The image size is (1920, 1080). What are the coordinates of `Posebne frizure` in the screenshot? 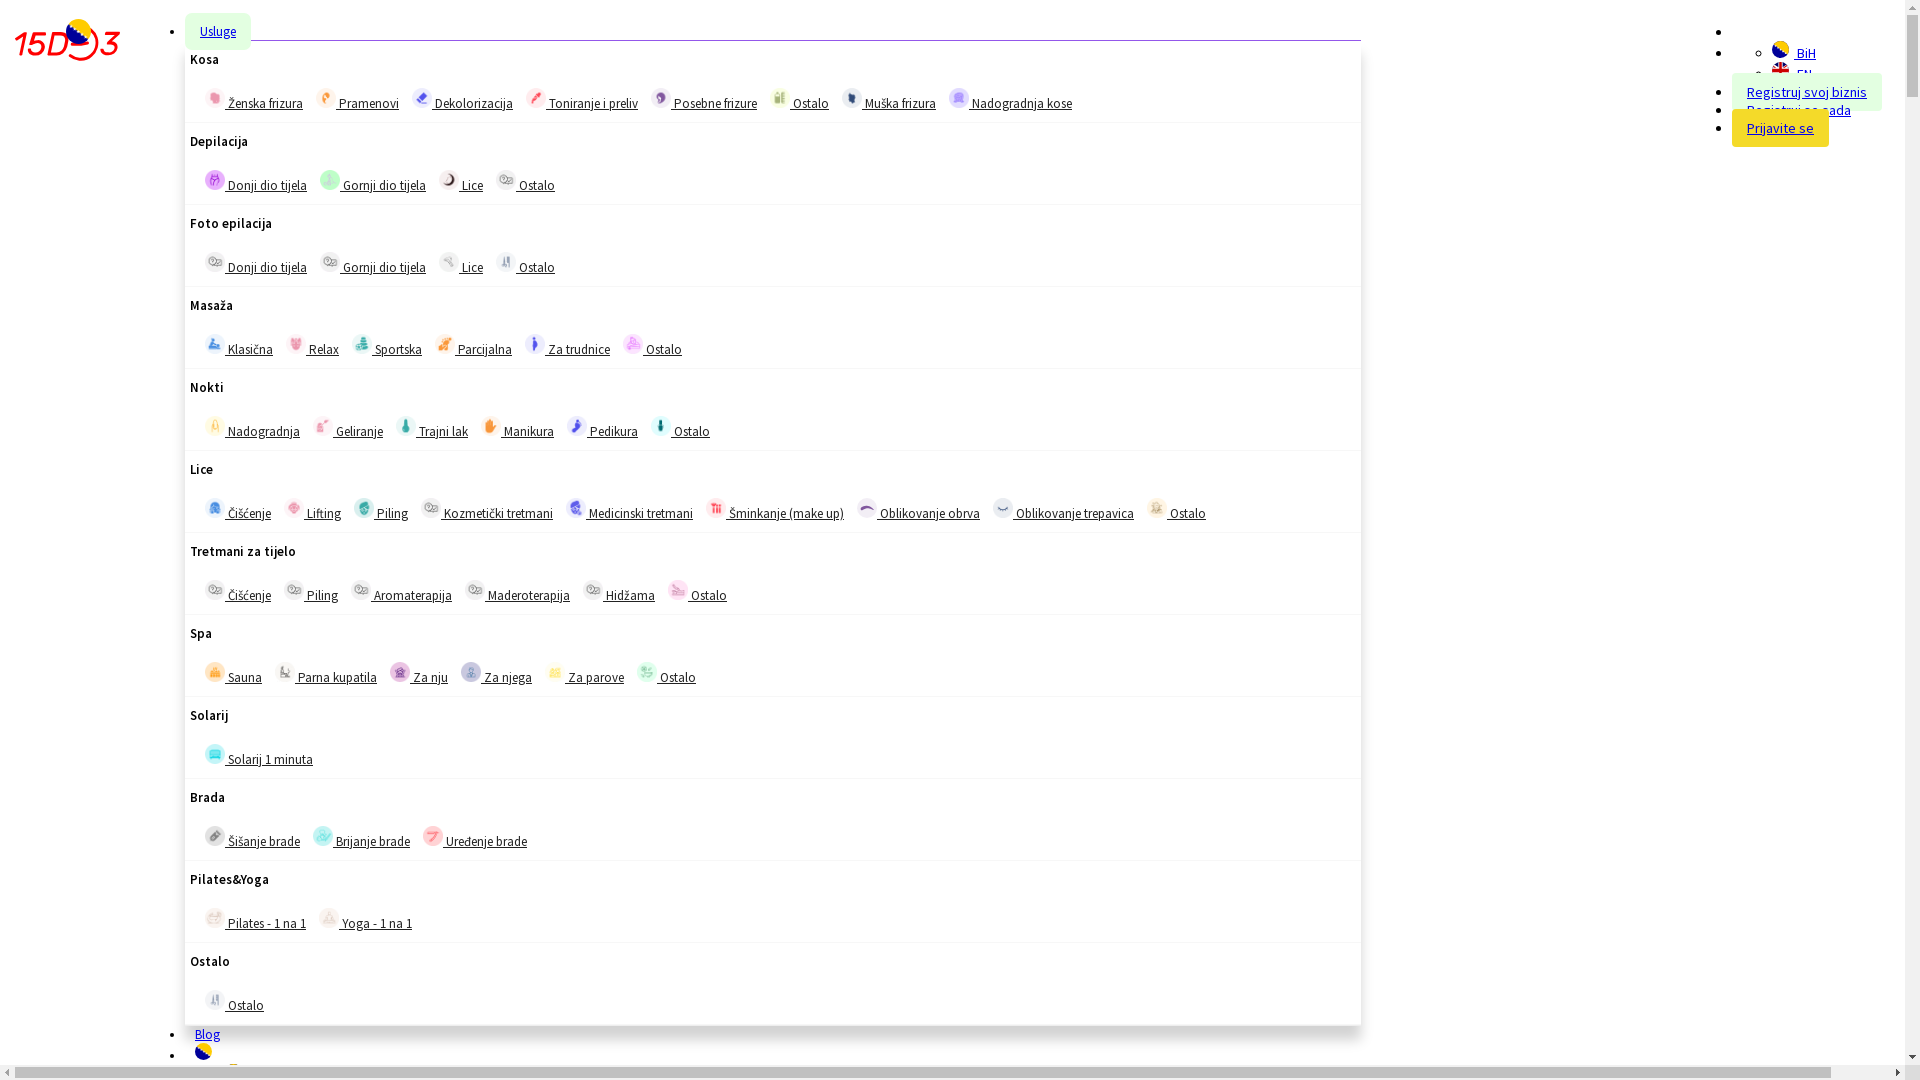 It's located at (661, 98).